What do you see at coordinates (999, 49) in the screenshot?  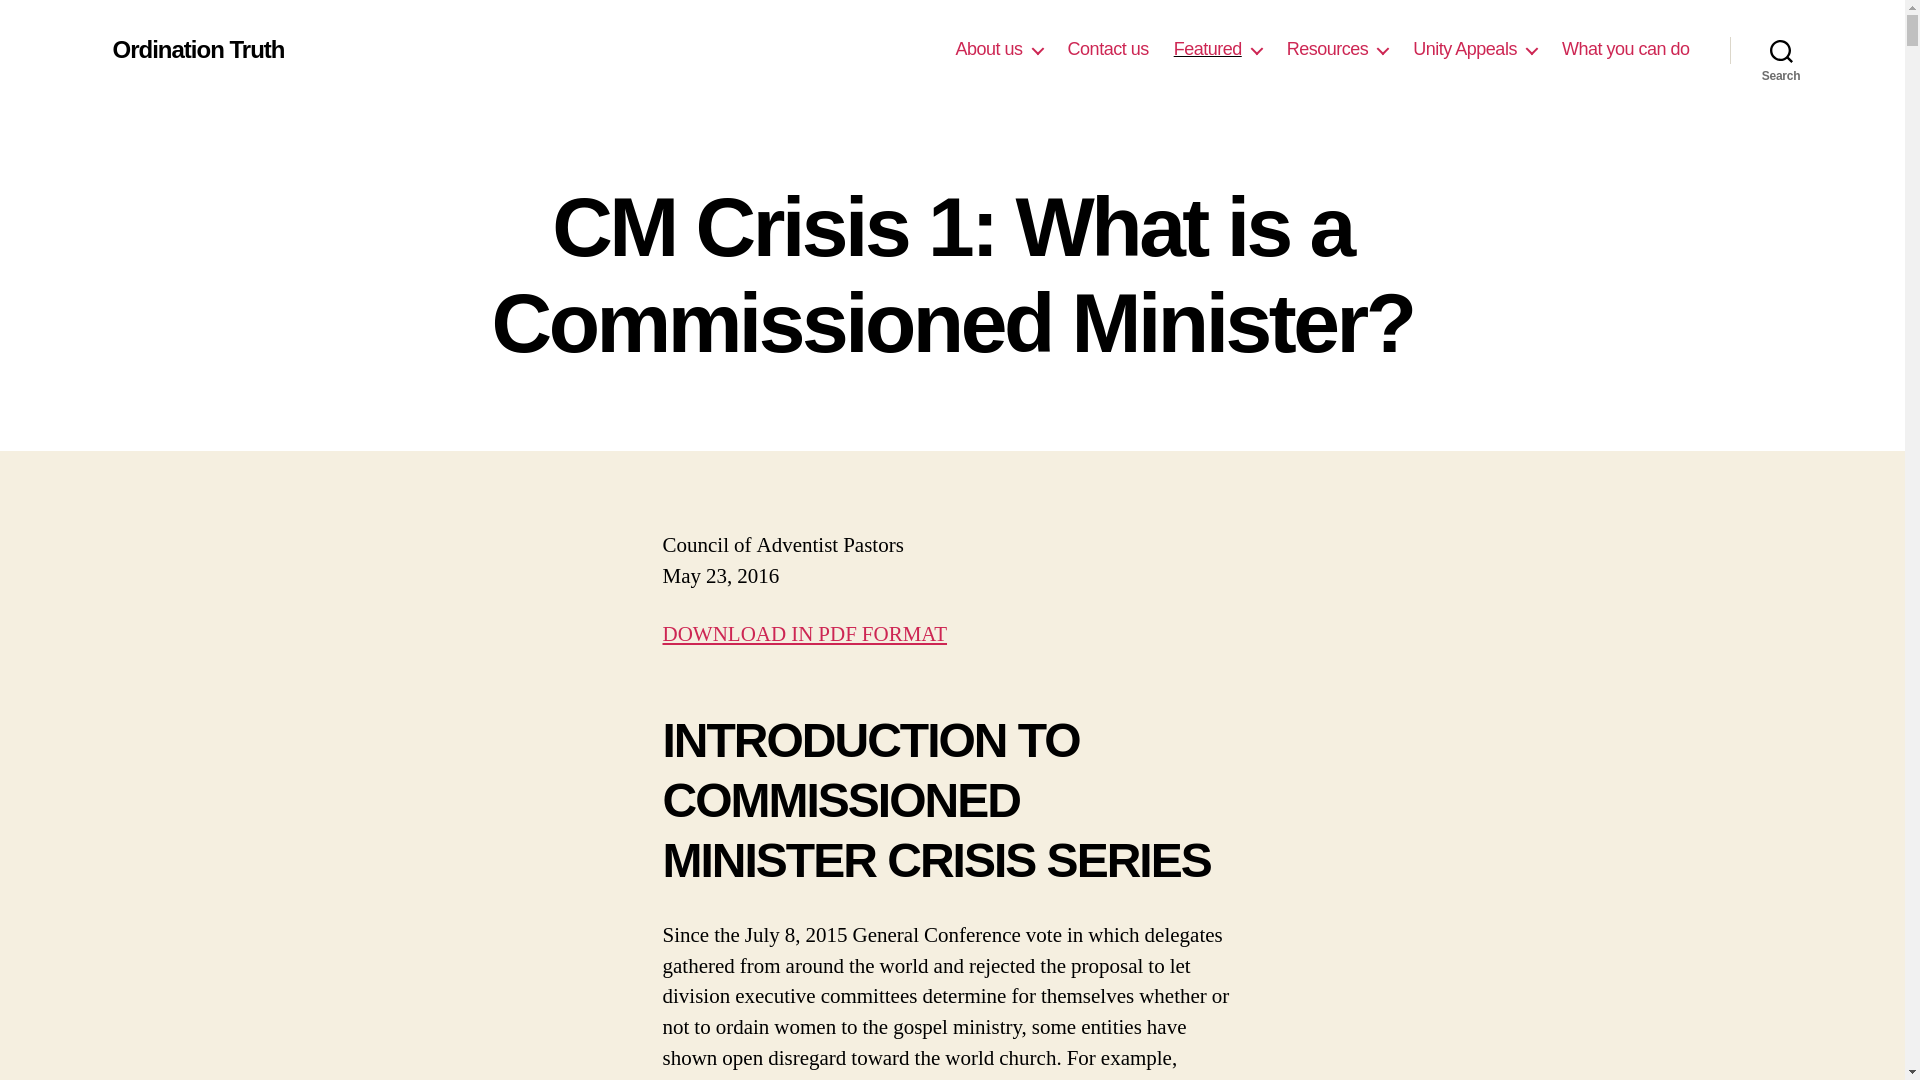 I see `About us` at bounding box center [999, 49].